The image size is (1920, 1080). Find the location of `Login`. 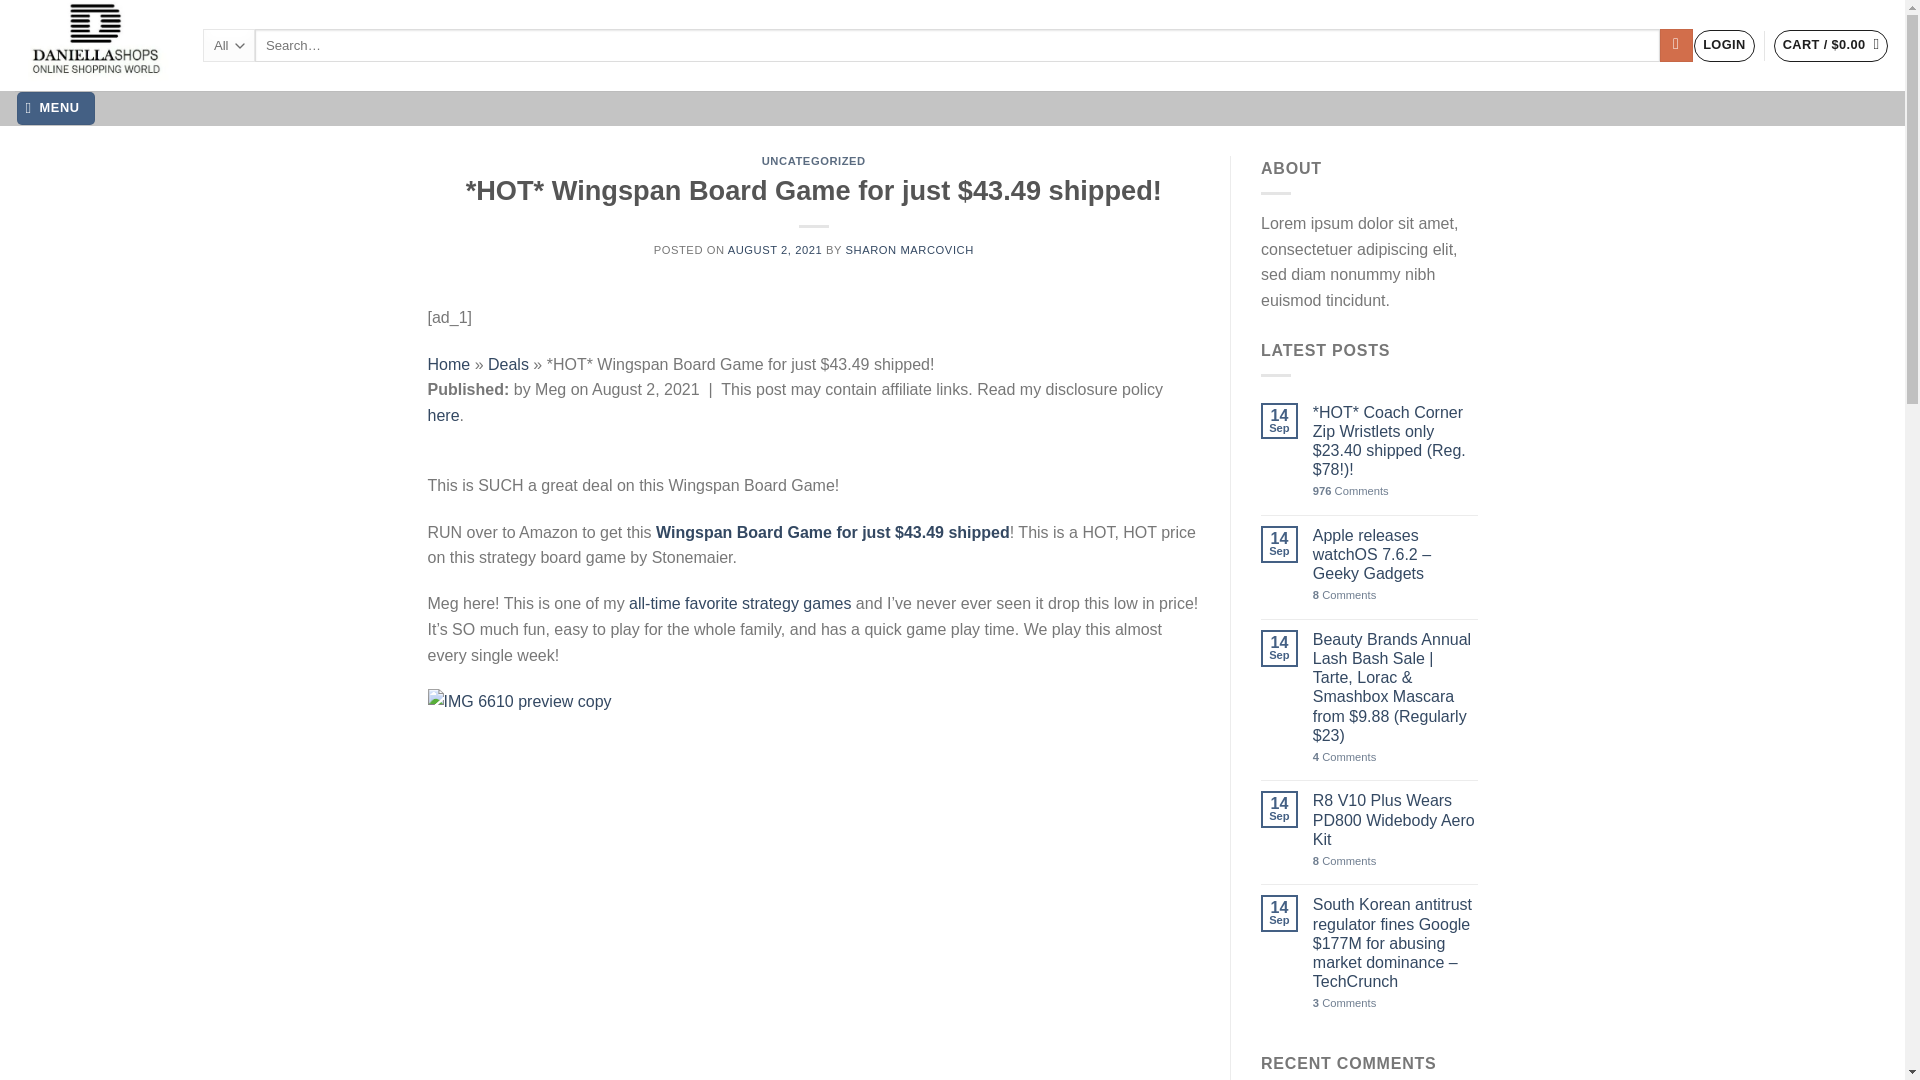

Login is located at coordinates (1724, 46).